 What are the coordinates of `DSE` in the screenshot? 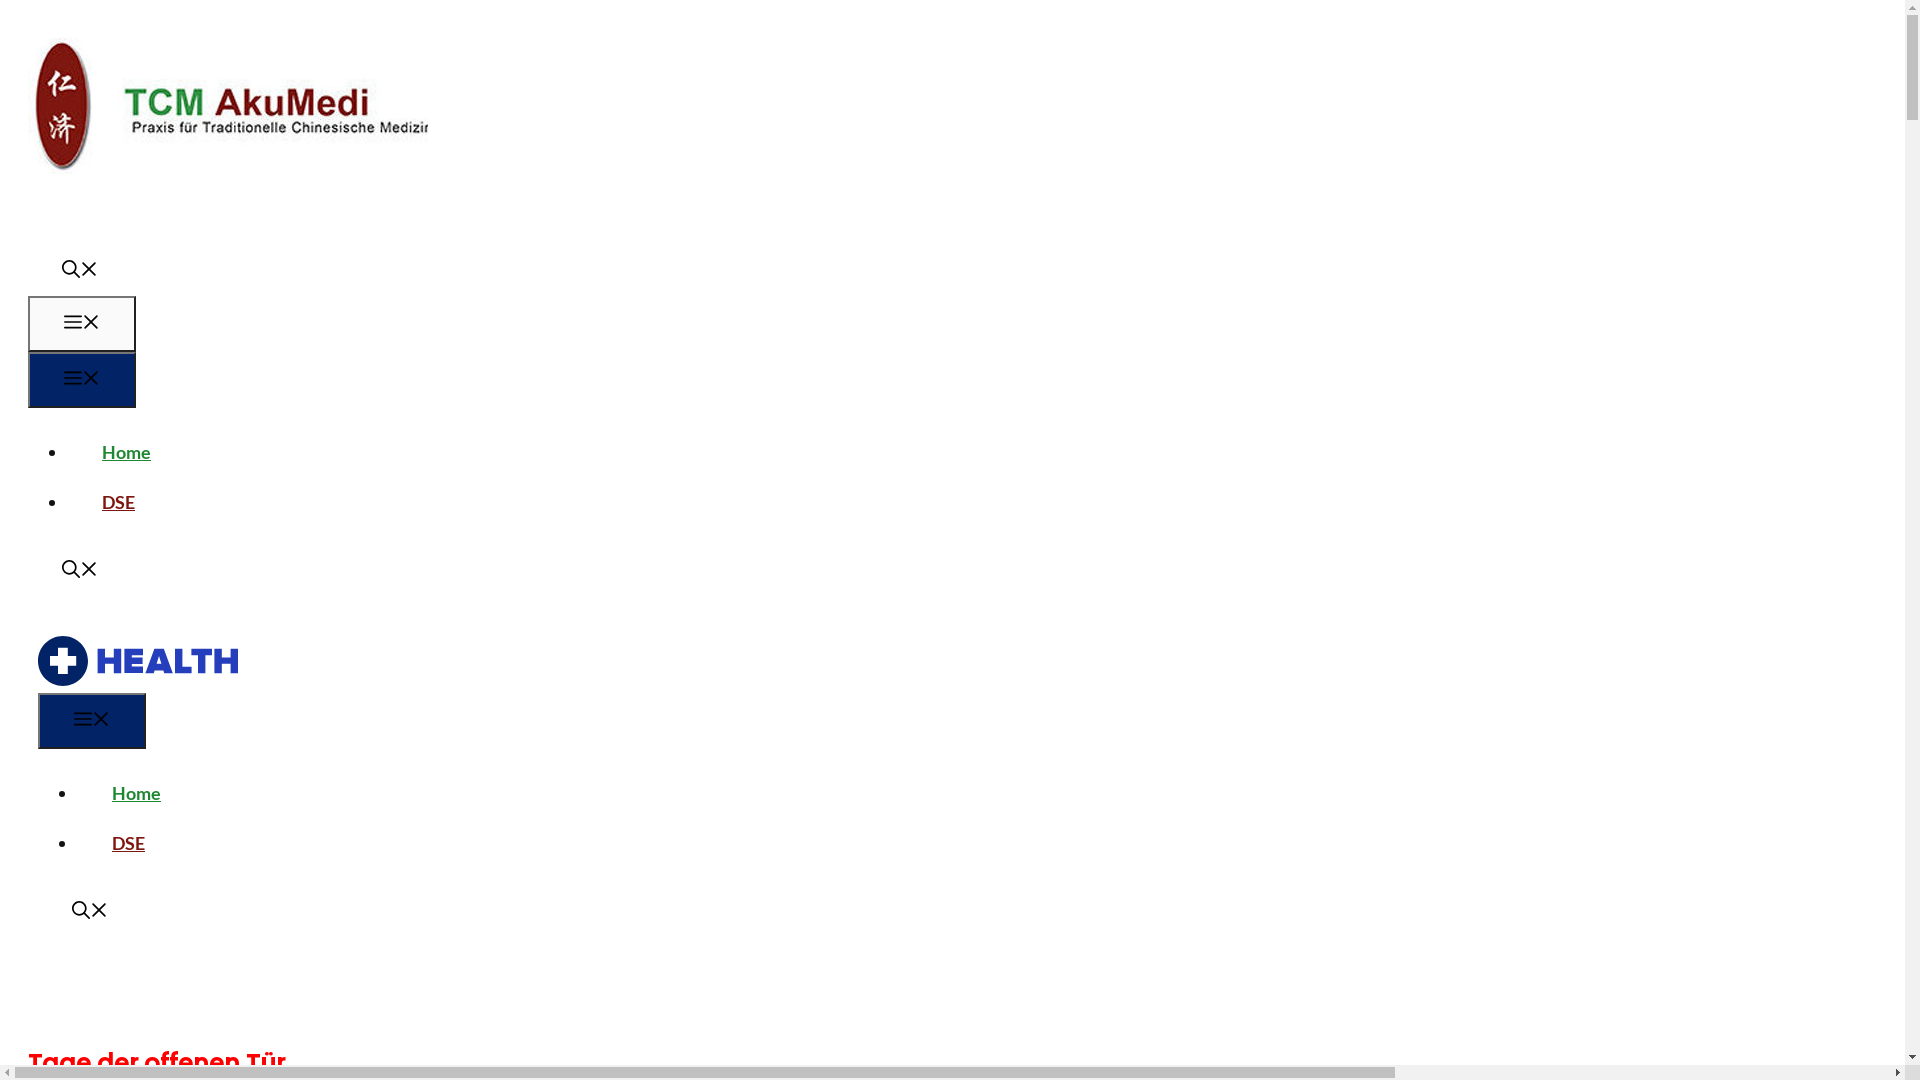 It's located at (128, 843).